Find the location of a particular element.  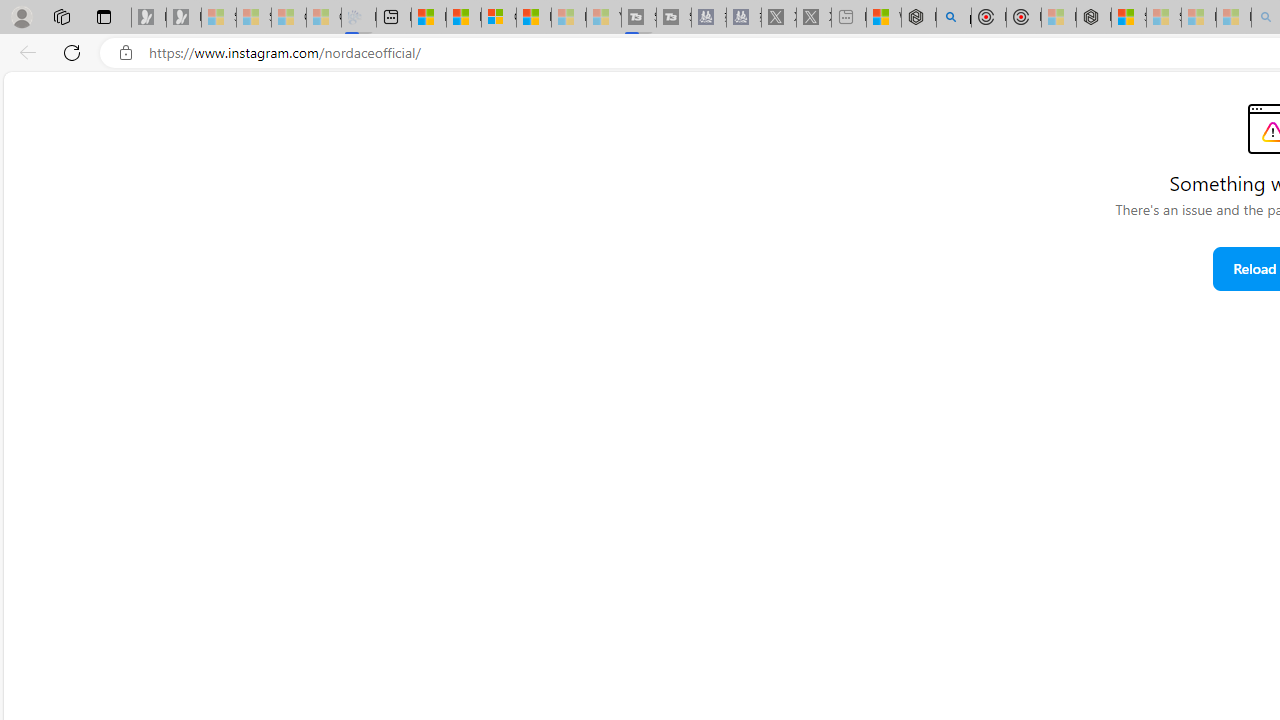

Nordace - Nordace Siena Is Not An Ordinary Backpack is located at coordinates (1094, 18).